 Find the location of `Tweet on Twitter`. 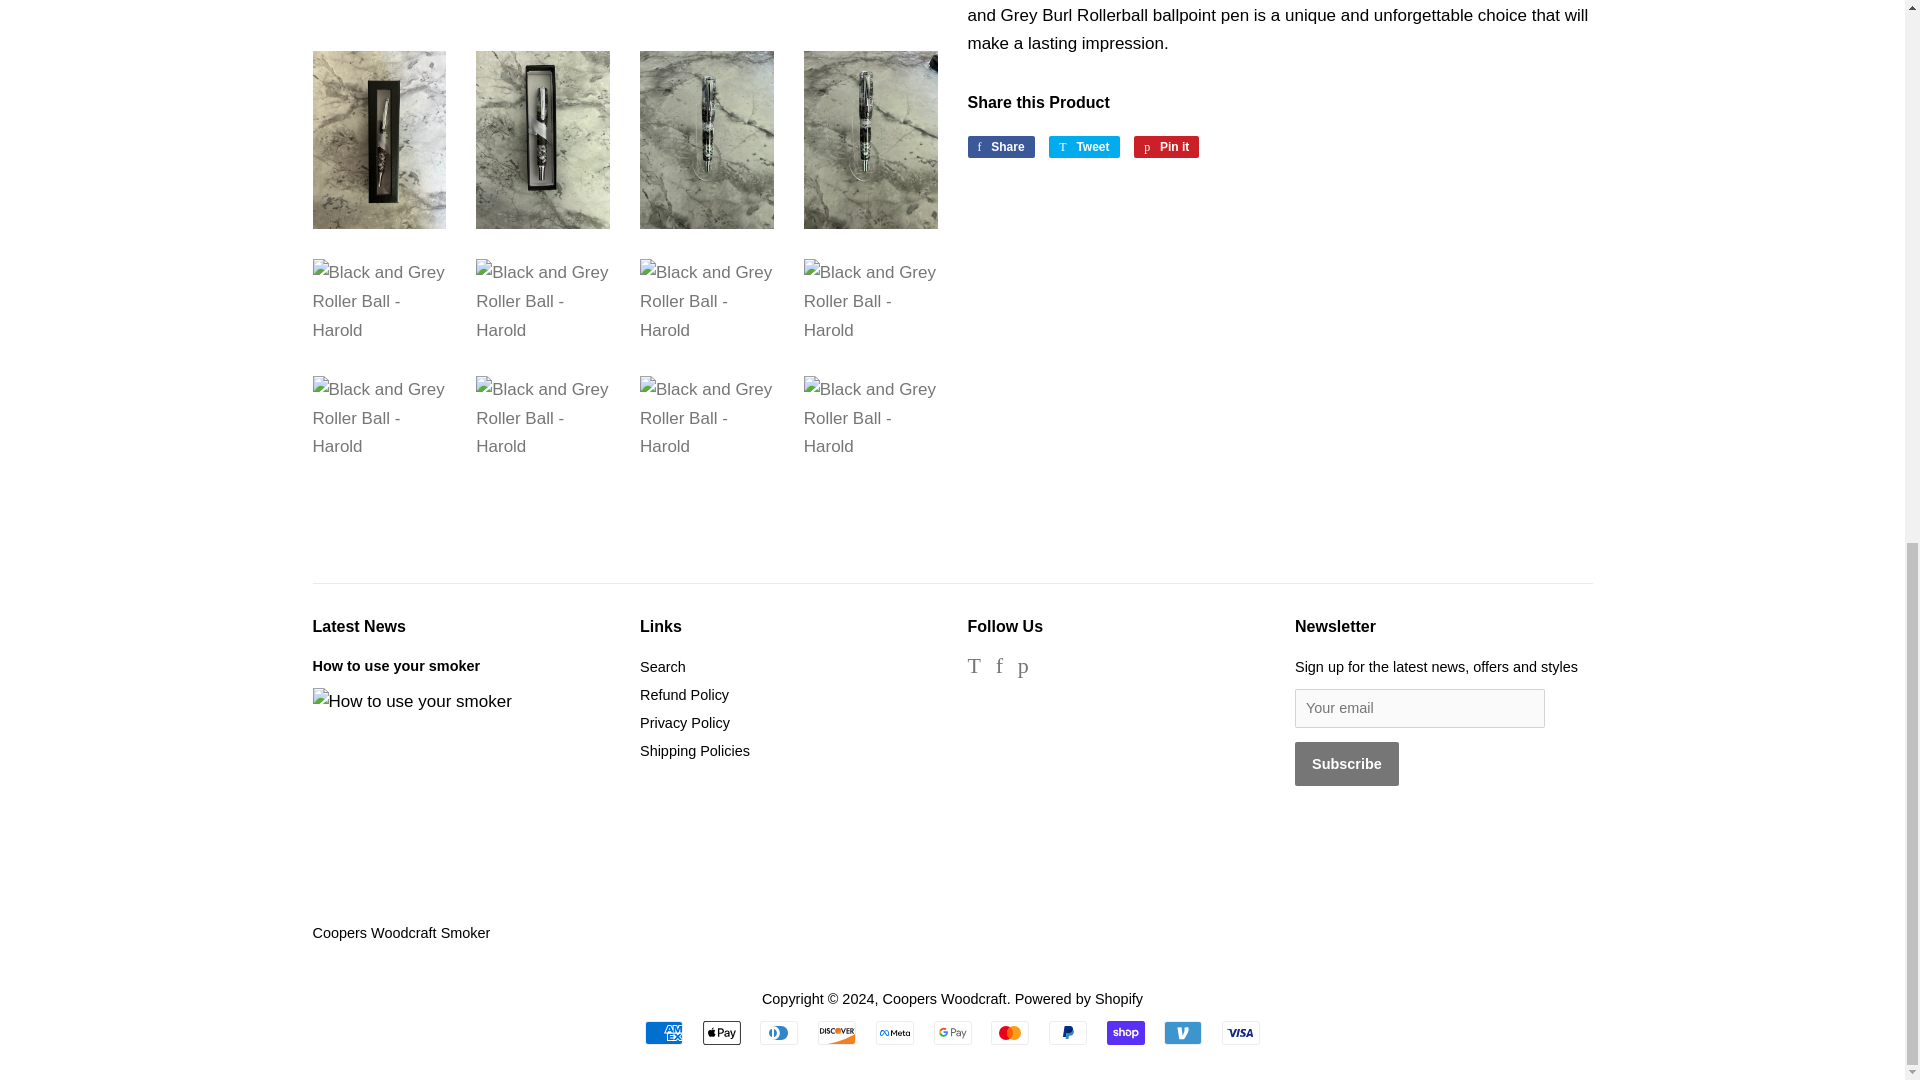

Tweet on Twitter is located at coordinates (1084, 146).